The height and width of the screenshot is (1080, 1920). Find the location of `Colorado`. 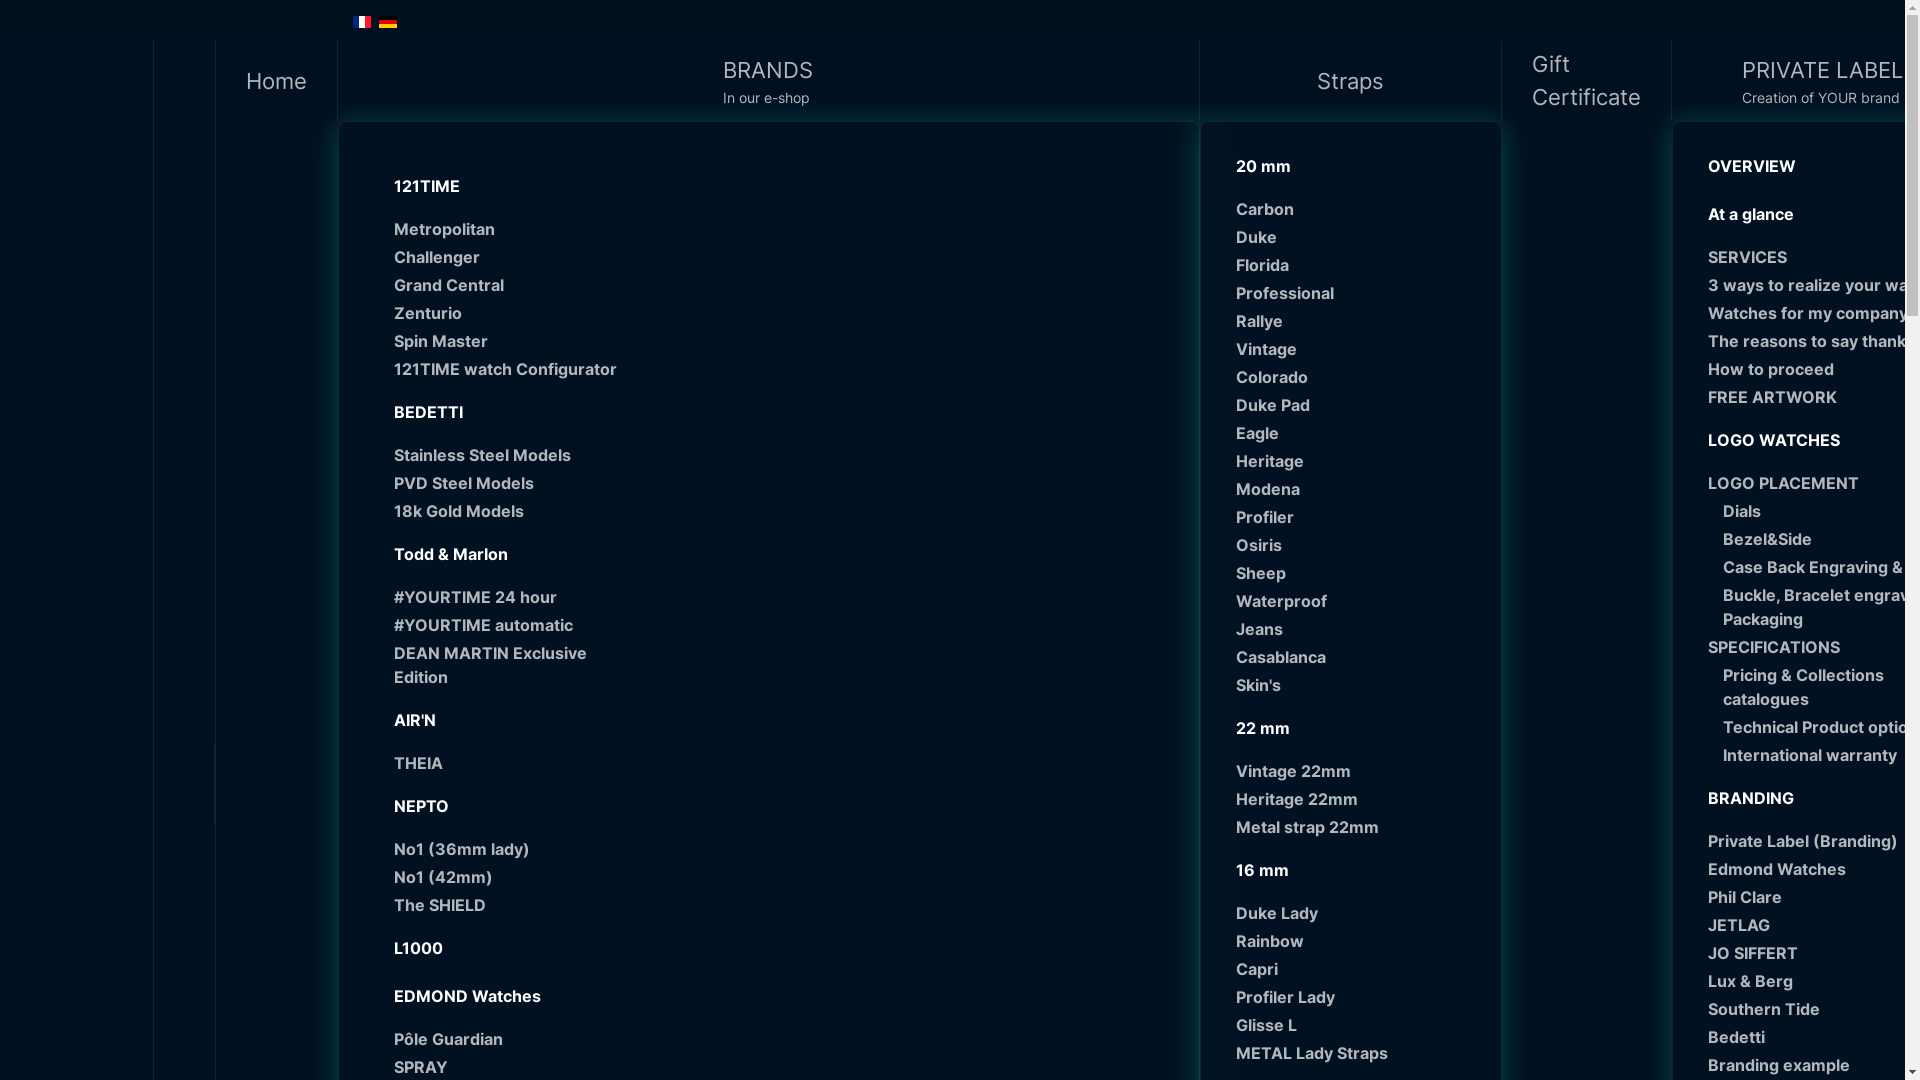

Colorado is located at coordinates (1358, 377).